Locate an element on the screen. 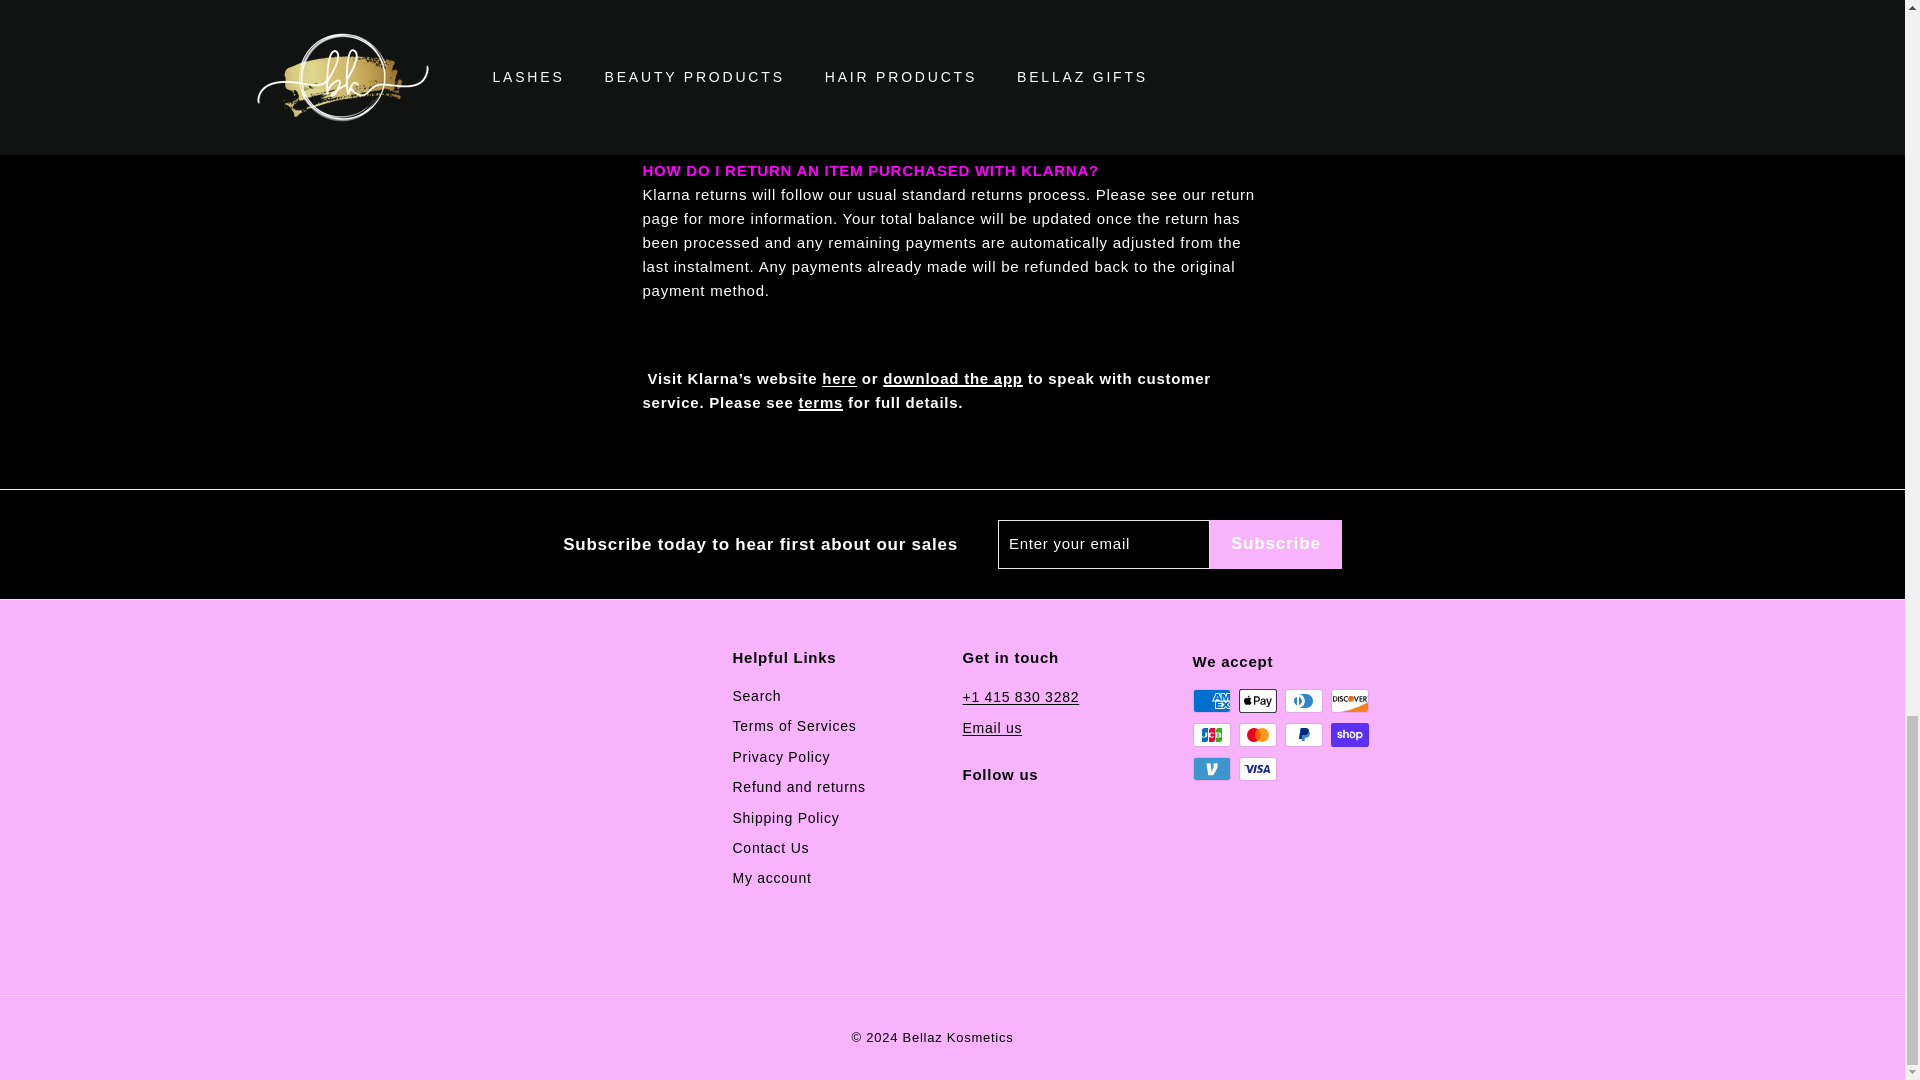 This screenshot has width=1920, height=1080. Subscribe is located at coordinates (1276, 544).